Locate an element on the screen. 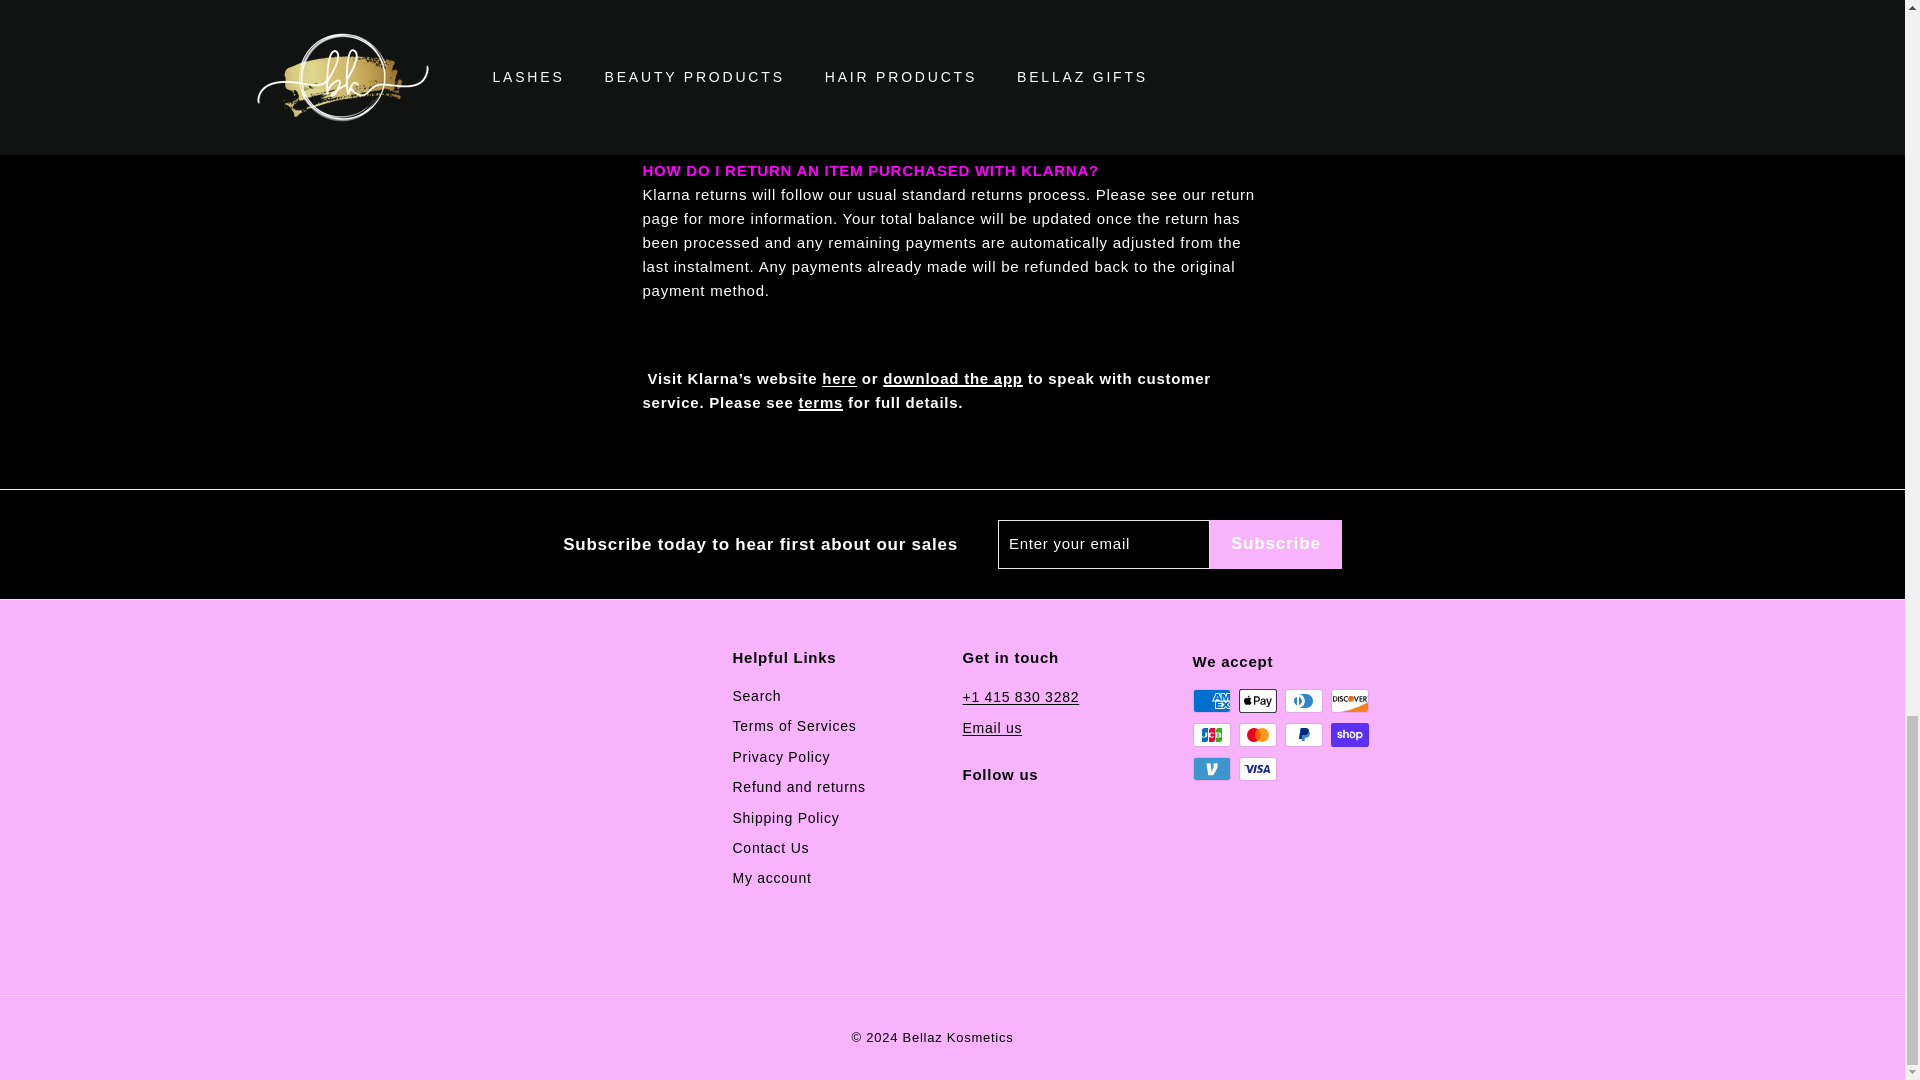 This screenshot has width=1920, height=1080. Subscribe is located at coordinates (1276, 544).